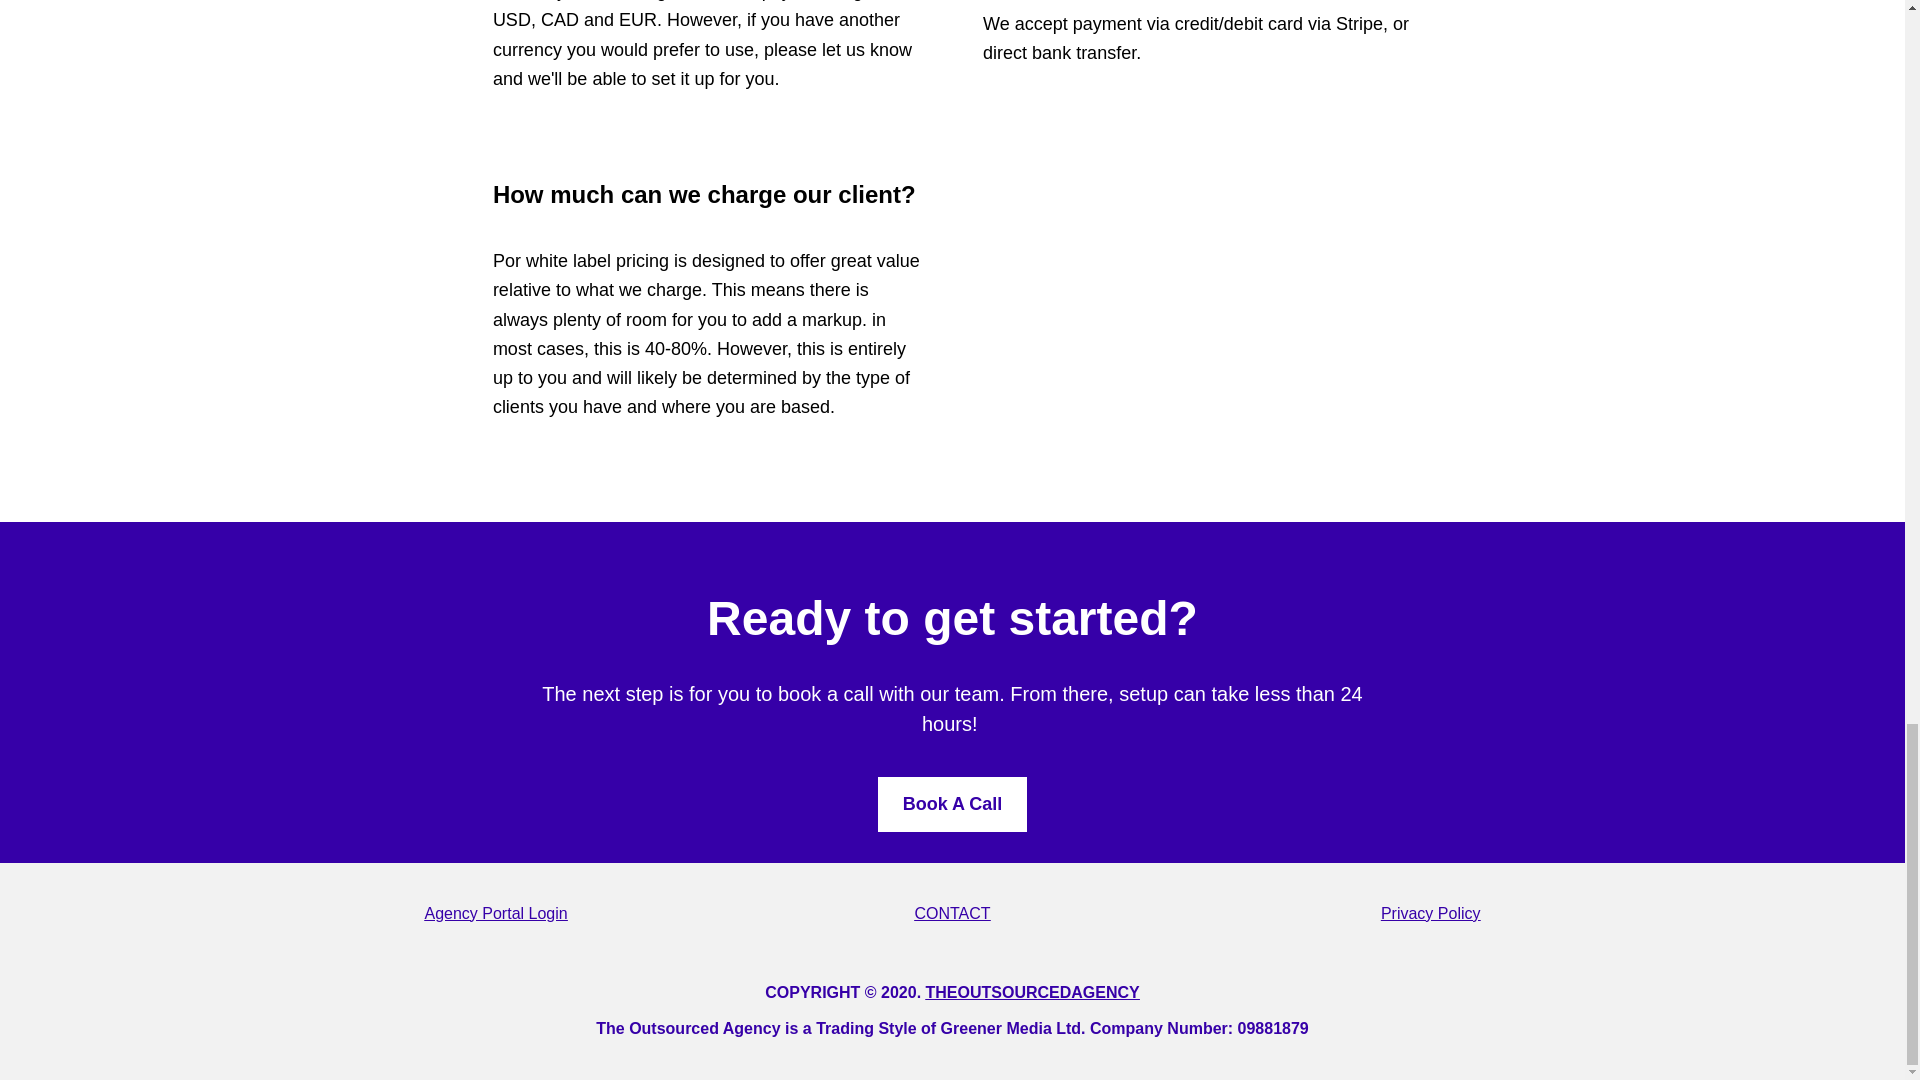 The height and width of the screenshot is (1080, 1920). Describe the element at coordinates (1032, 992) in the screenshot. I see `THEOUTSOURCEDAGENCY` at that location.